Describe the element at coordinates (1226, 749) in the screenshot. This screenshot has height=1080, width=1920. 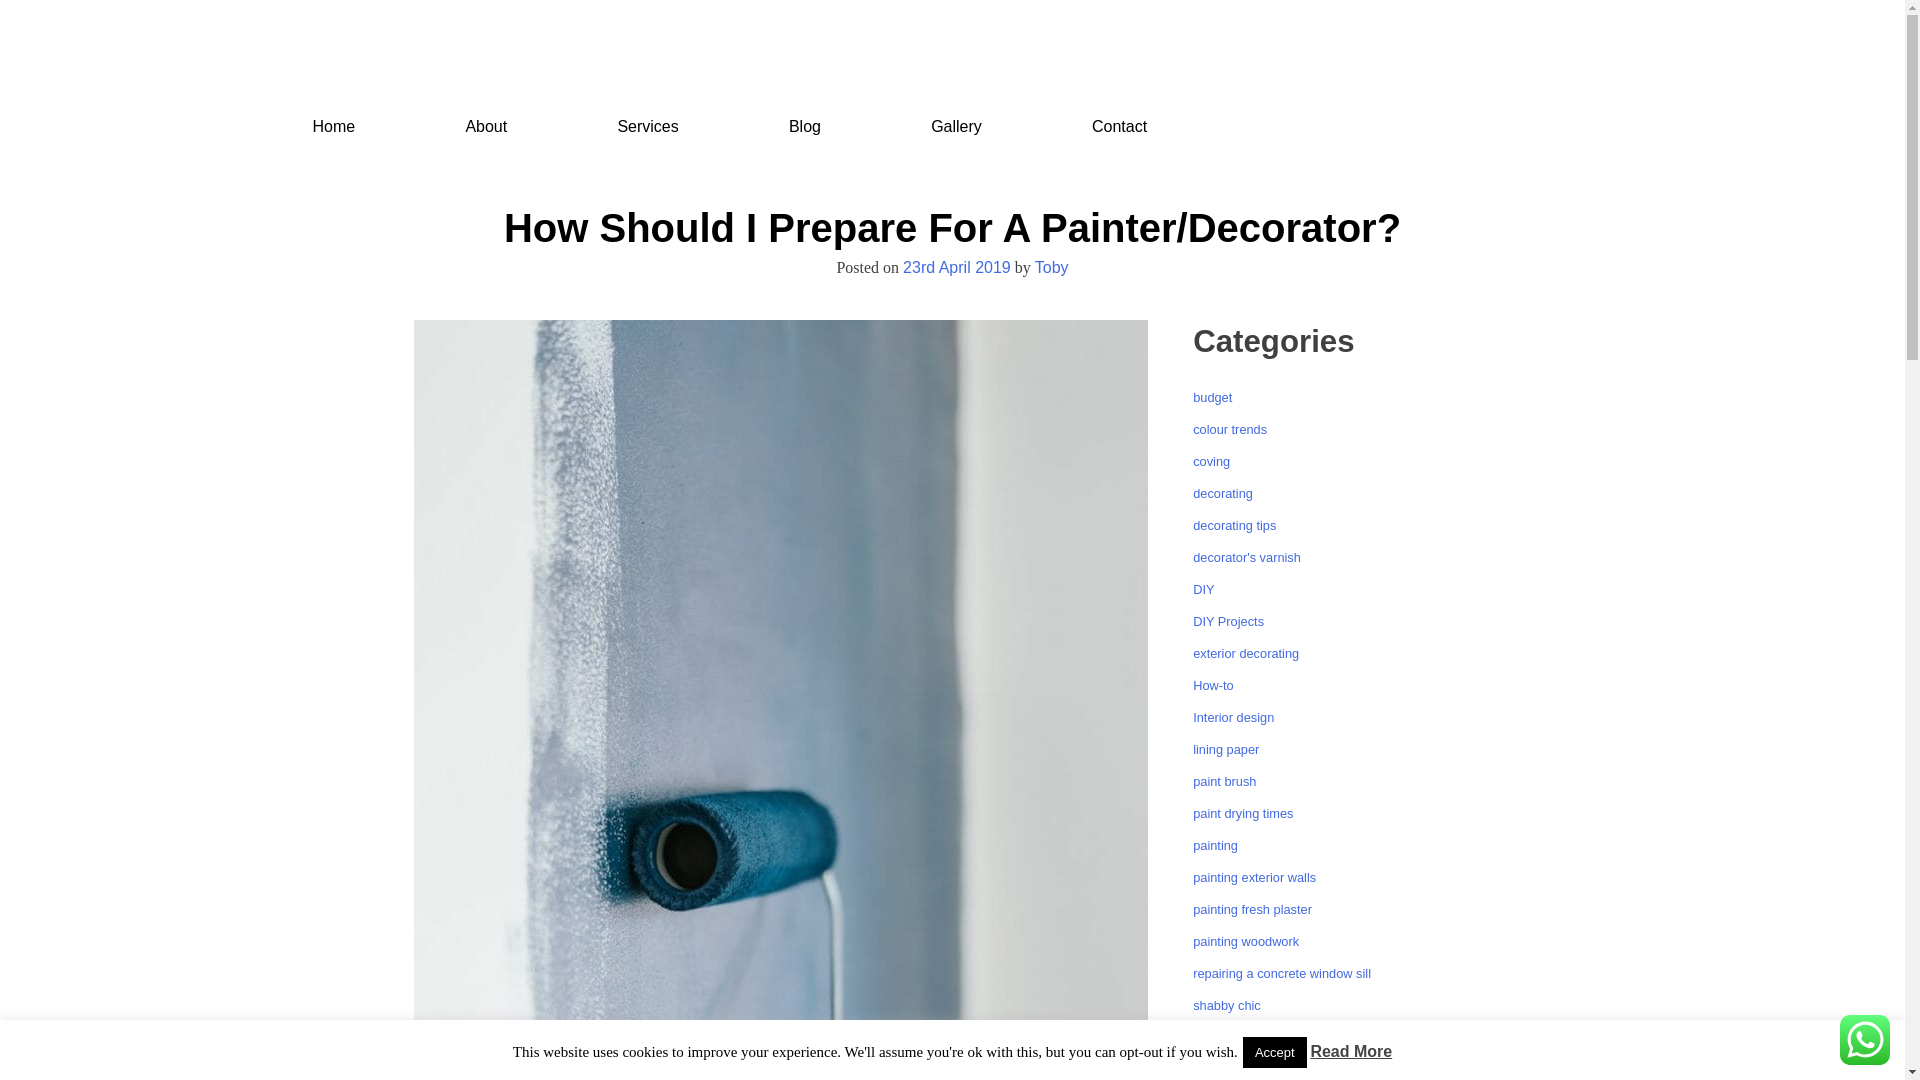
I see `lining paper` at that location.